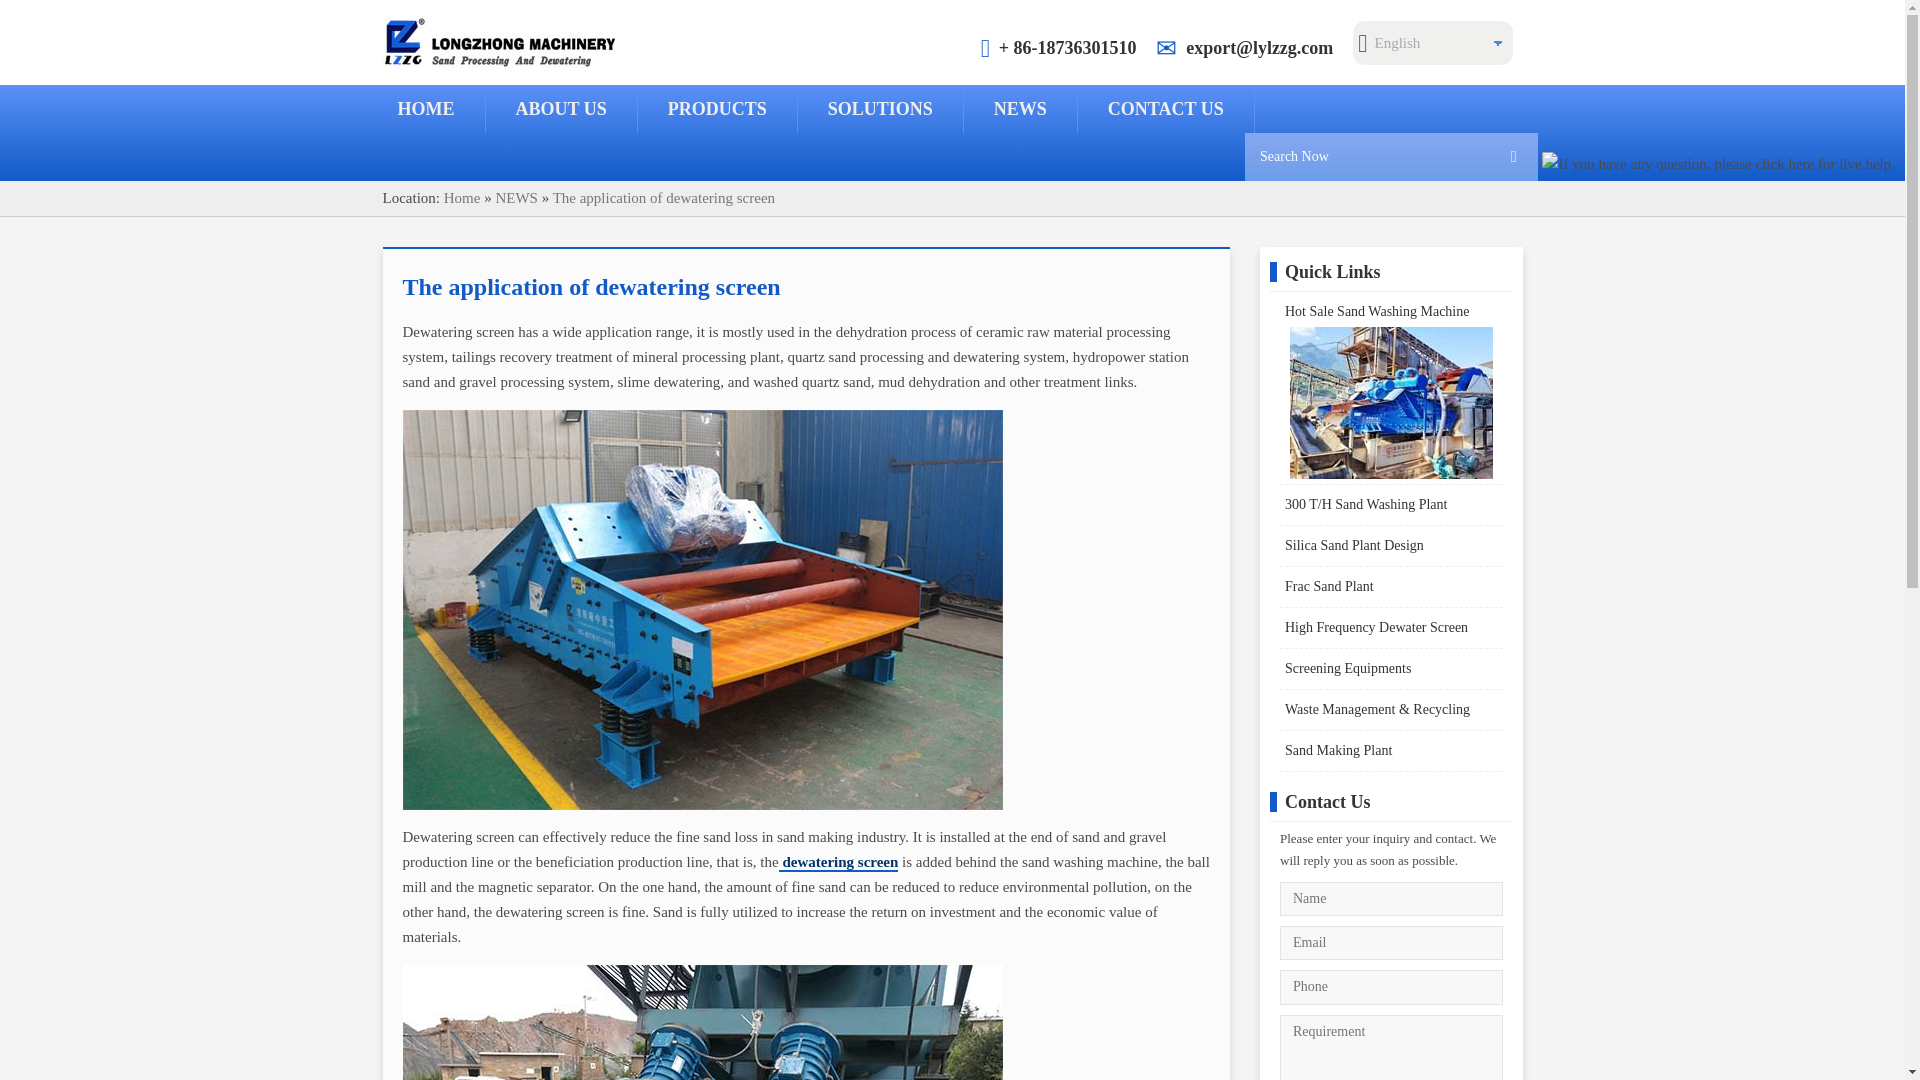 The height and width of the screenshot is (1080, 1920). Describe the element at coordinates (1390, 586) in the screenshot. I see `Frac Sand Plant` at that location.